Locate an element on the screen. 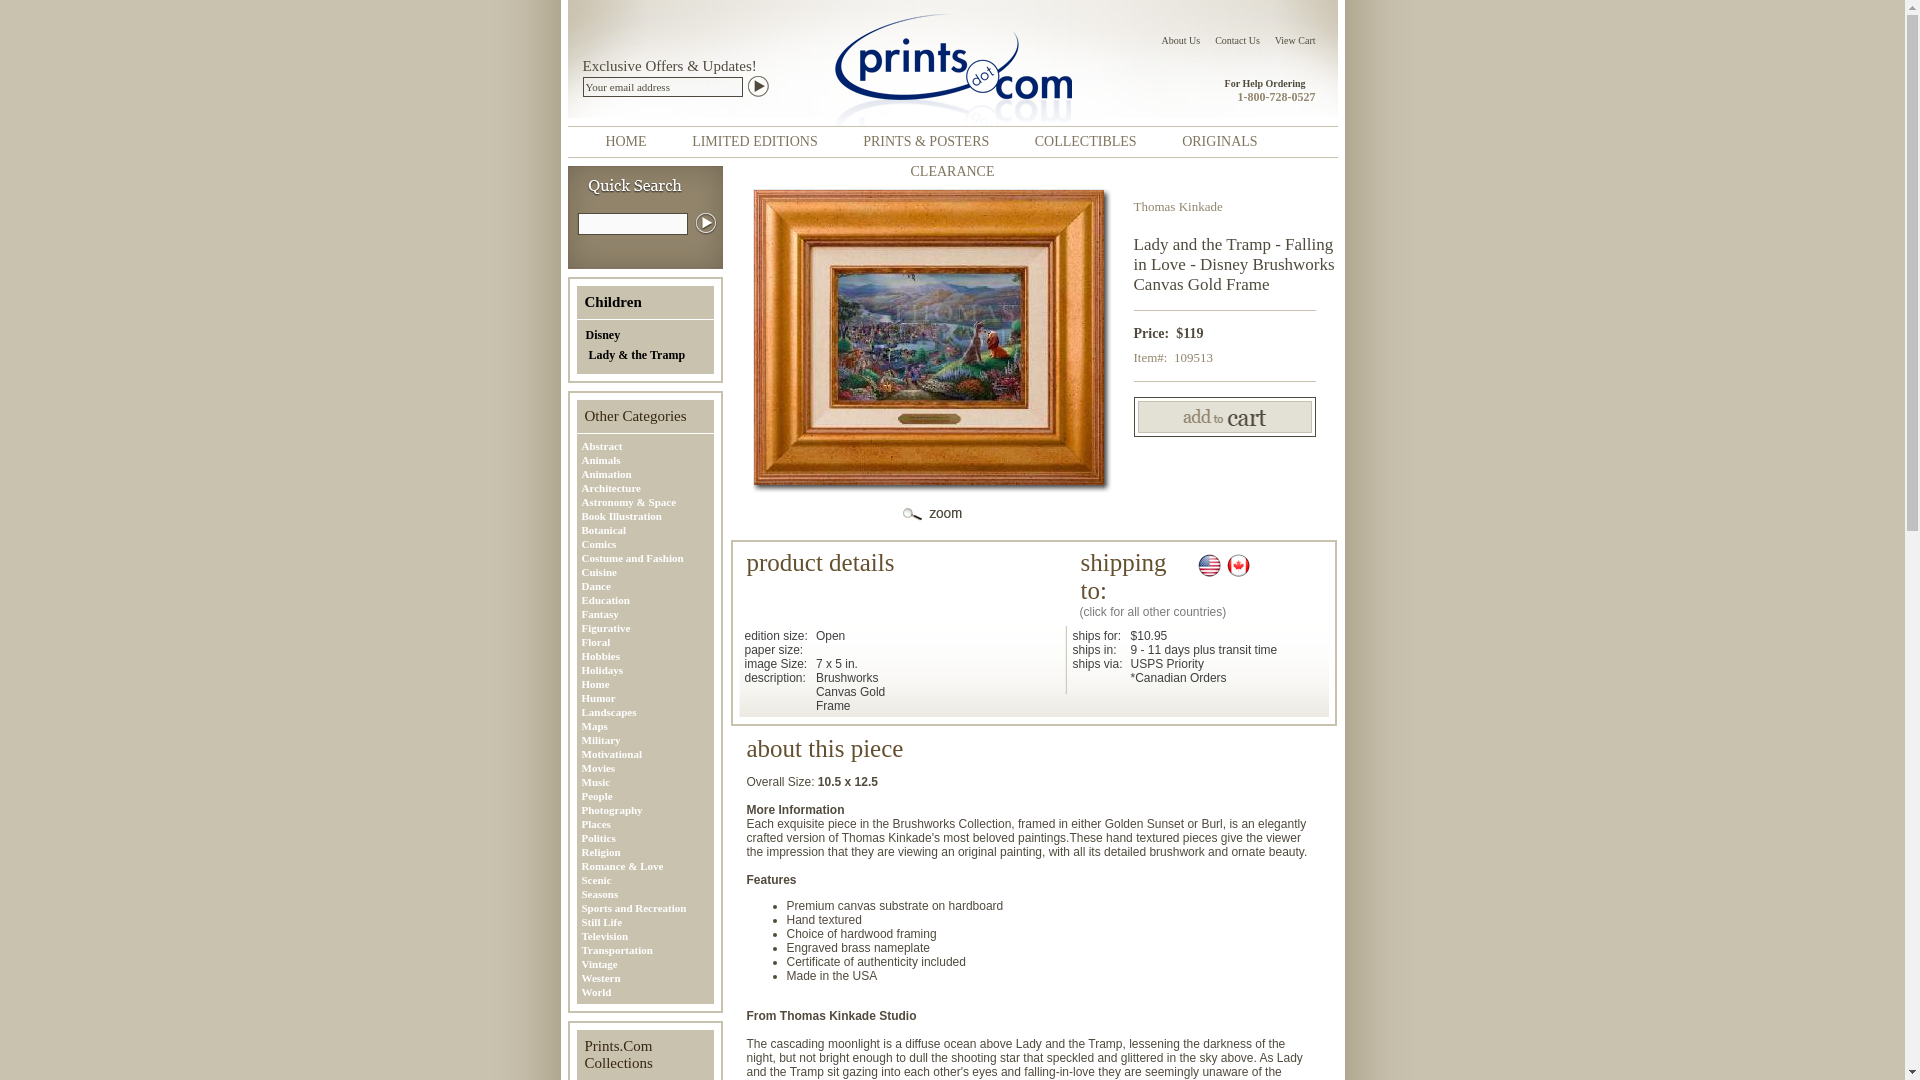  Book Illustration is located at coordinates (646, 515).